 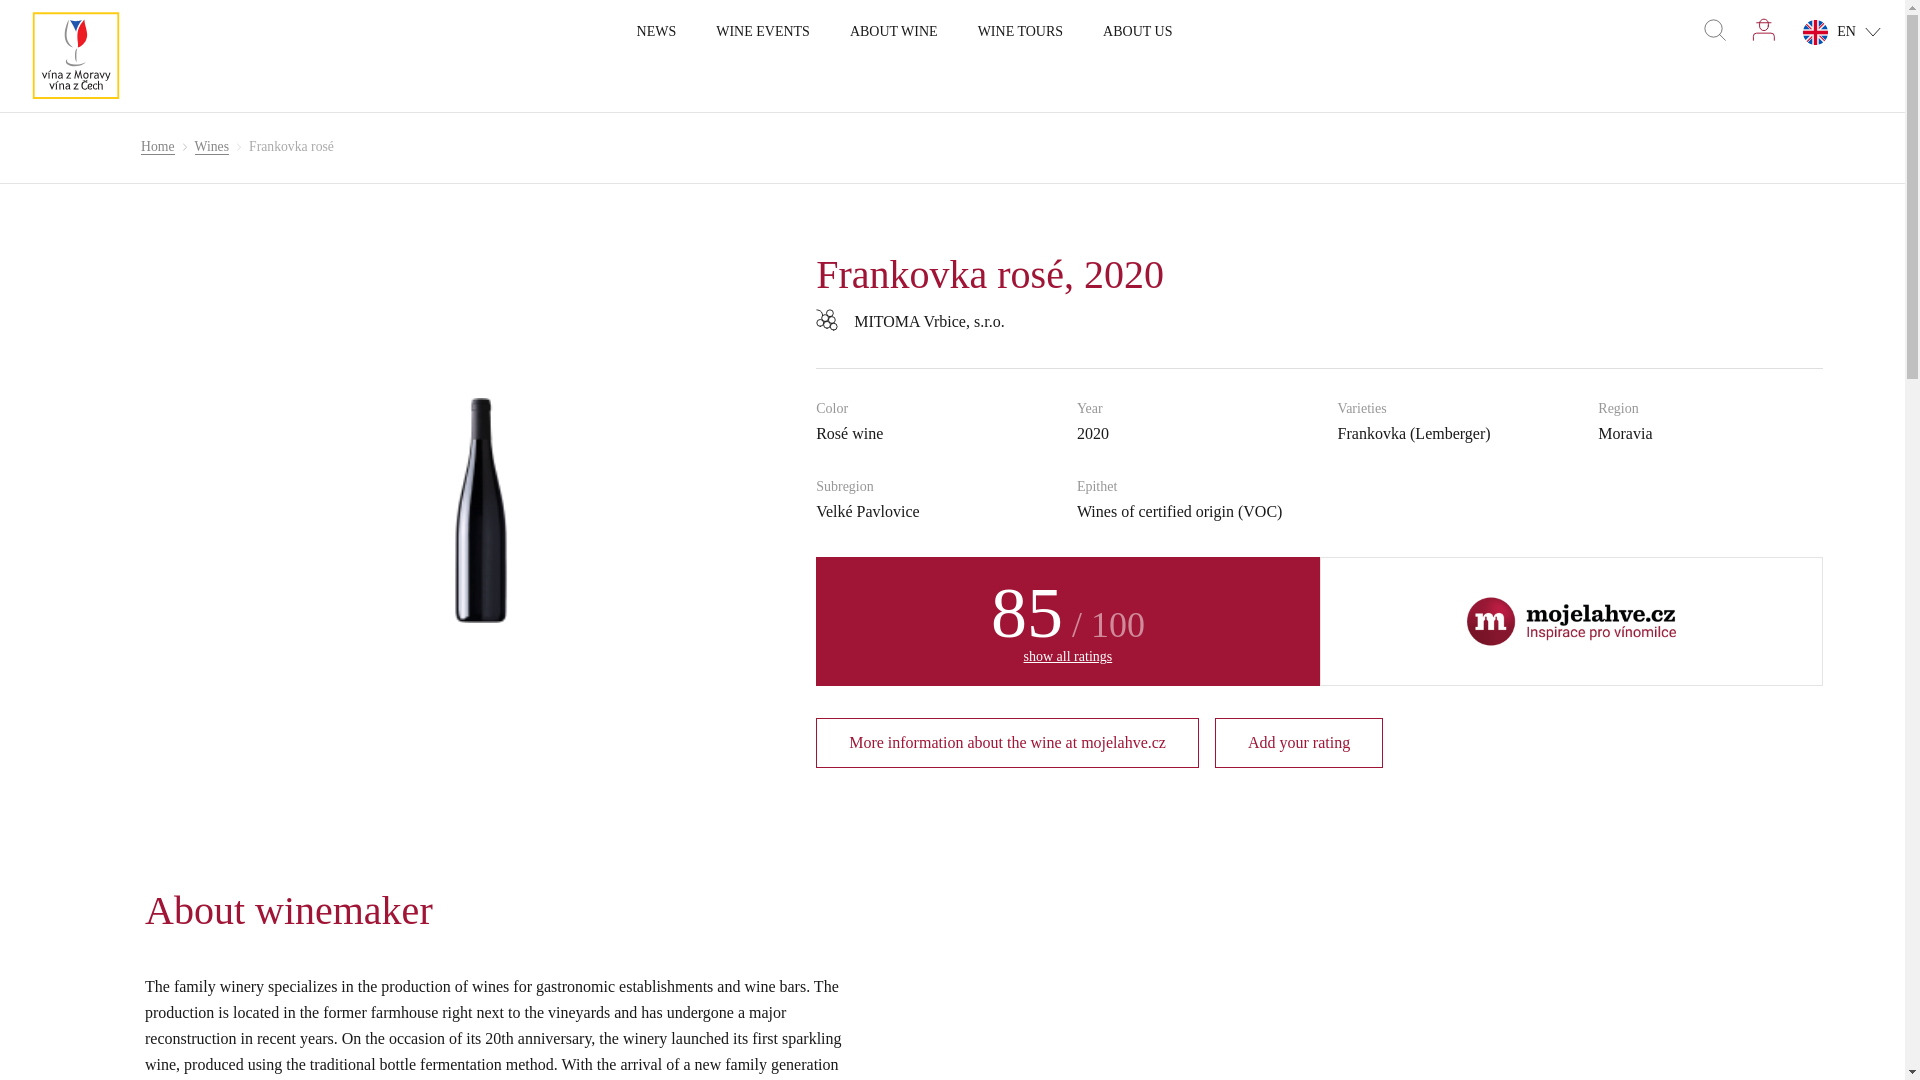 I want to click on ABOUT WINE, so click(x=894, y=31).